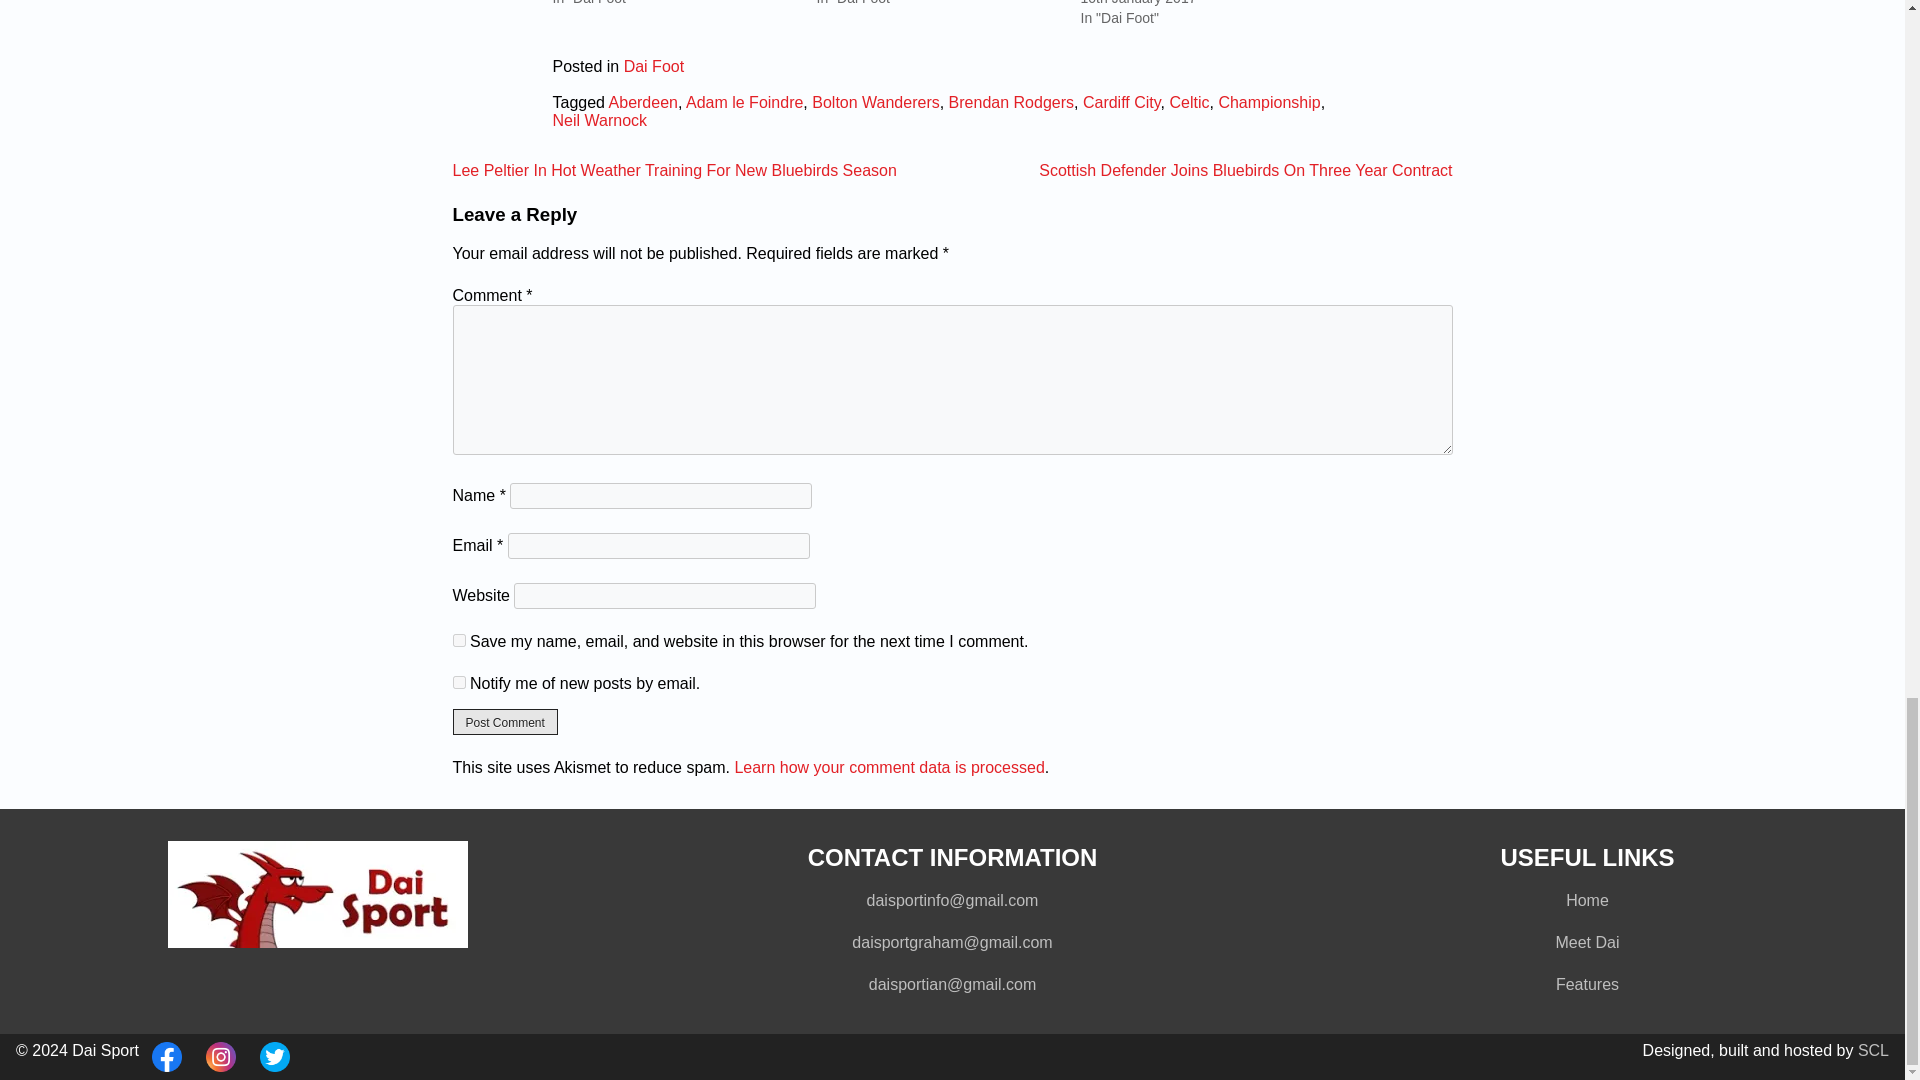 The width and height of the screenshot is (1920, 1080). I want to click on Post Comment, so click(504, 722).